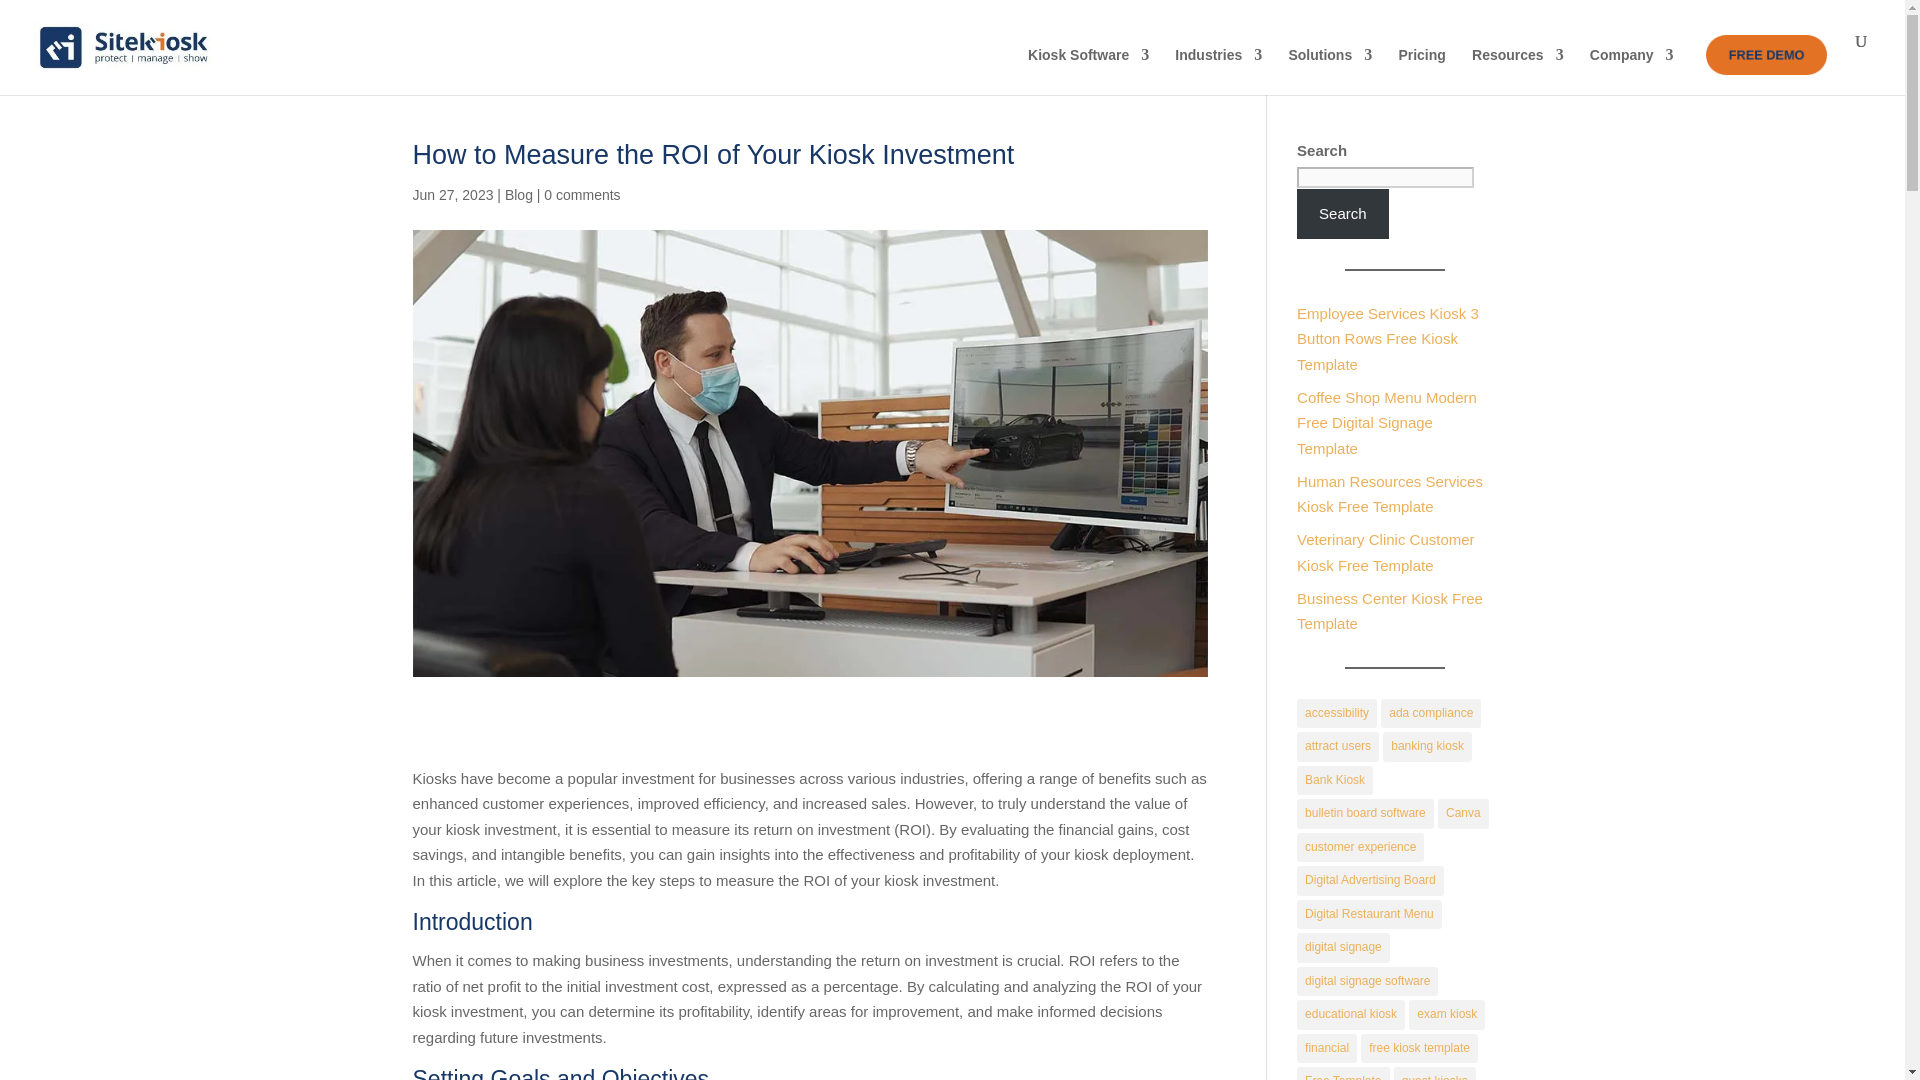 The image size is (1920, 1080). Describe the element at coordinates (1421, 71) in the screenshot. I see `Pricing` at that location.